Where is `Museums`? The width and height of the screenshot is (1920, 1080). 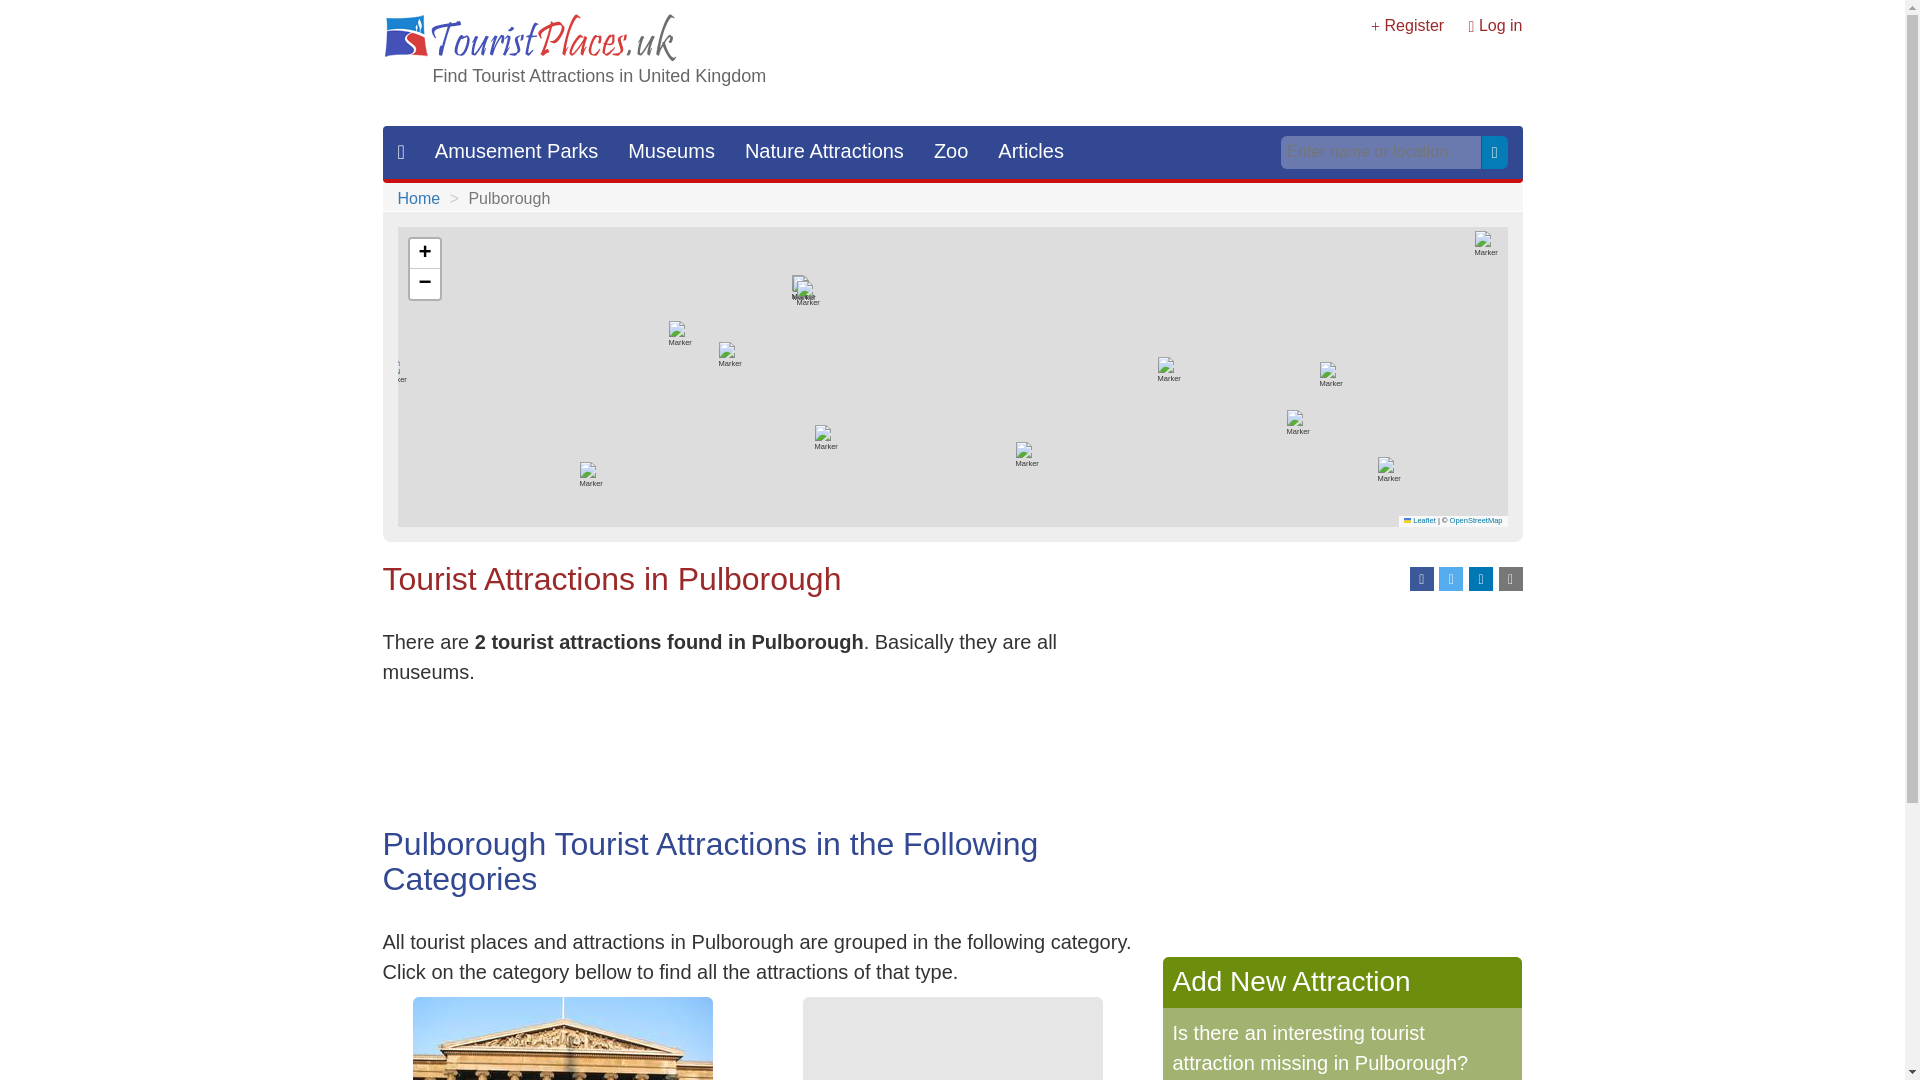
Museums is located at coordinates (562, 1038).